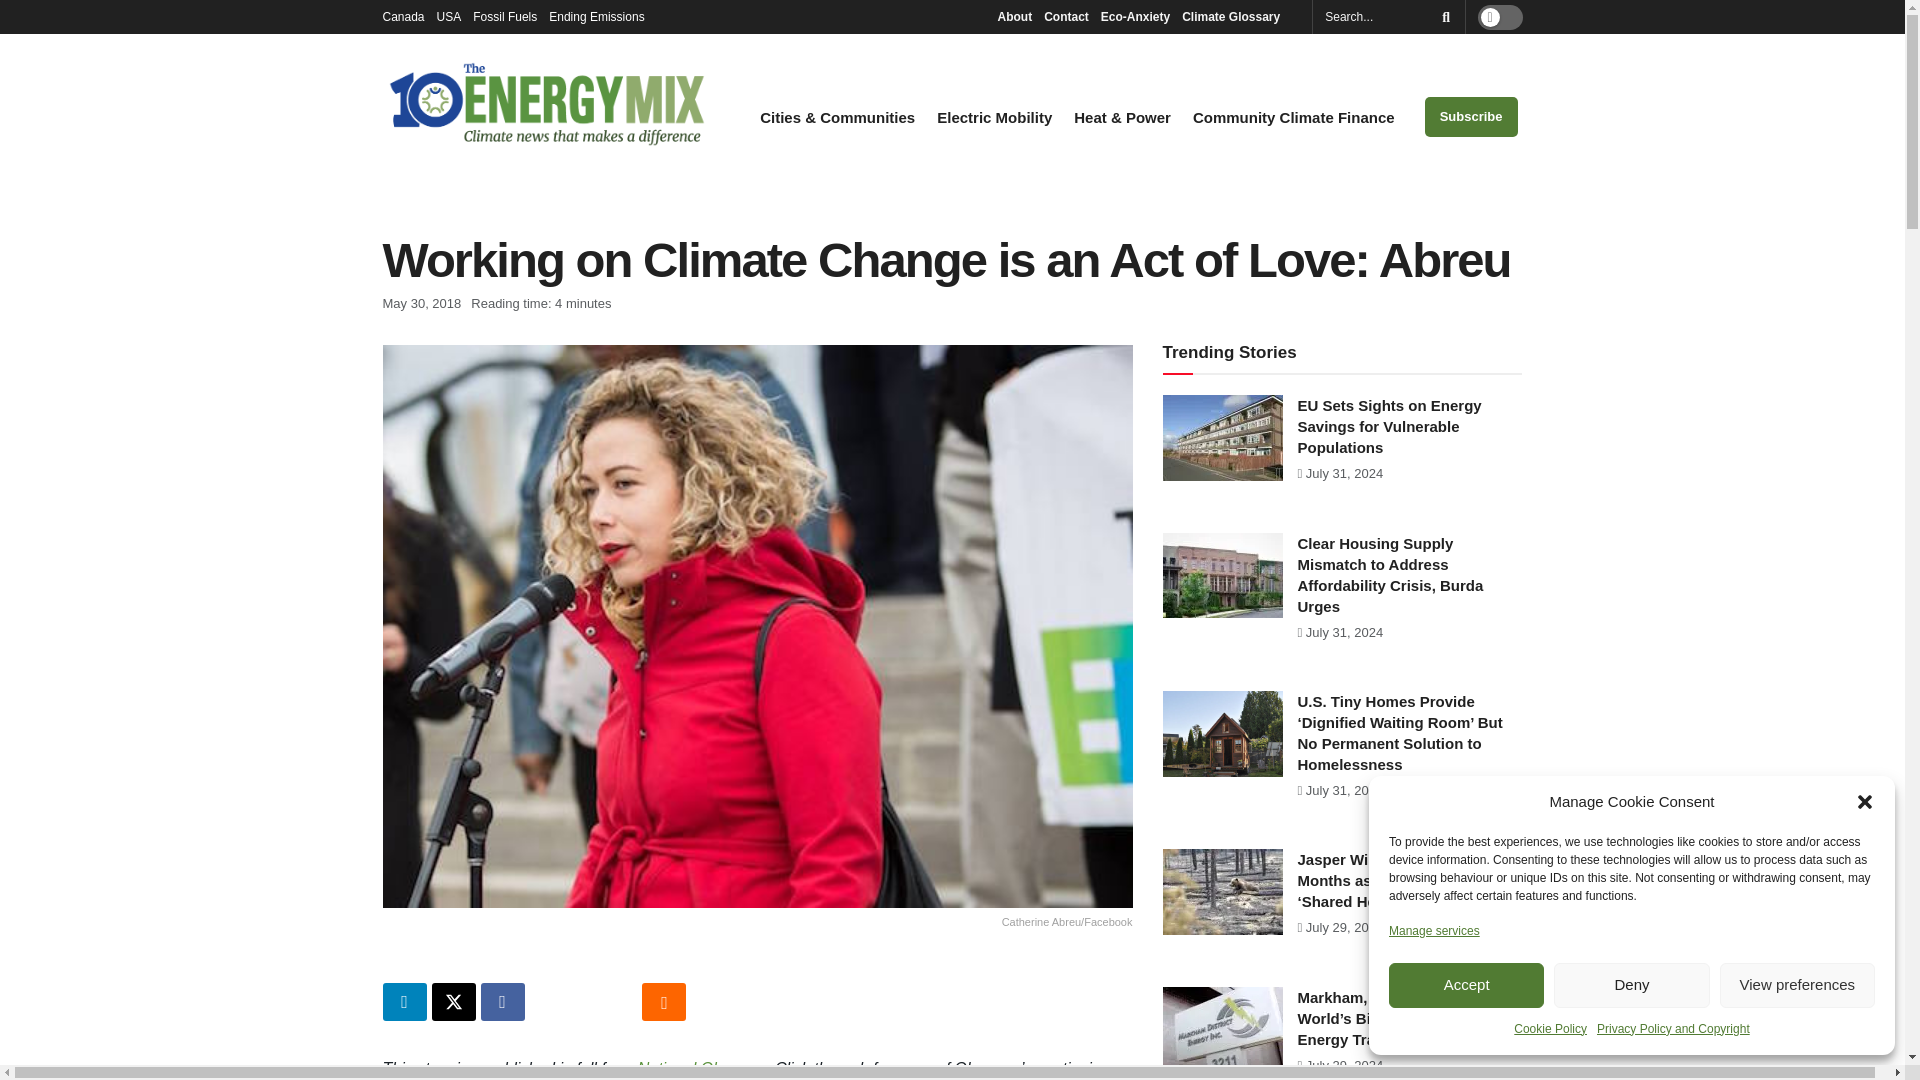  What do you see at coordinates (1673, 1029) in the screenshot?
I see `Privacy Policy and Copyright` at bounding box center [1673, 1029].